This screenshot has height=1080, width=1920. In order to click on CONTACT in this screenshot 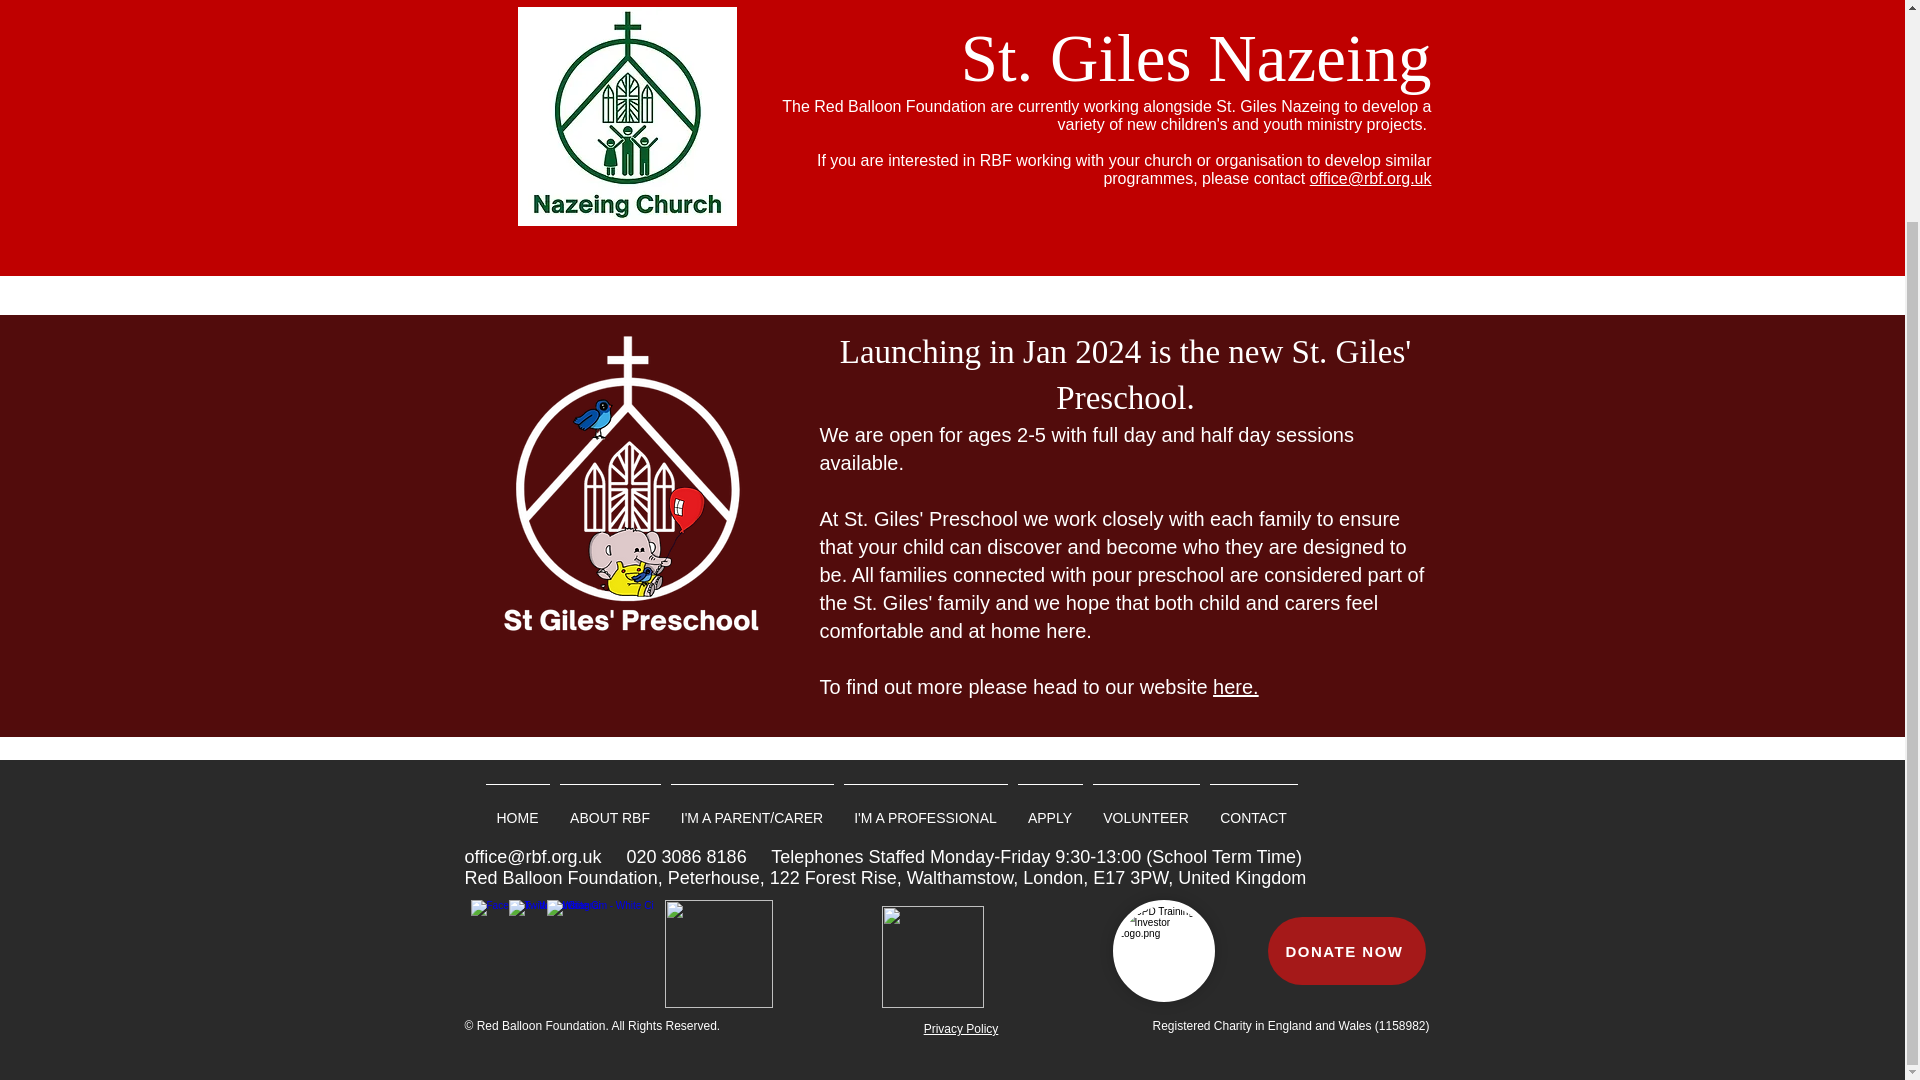, I will do `click(1252, 808)`.